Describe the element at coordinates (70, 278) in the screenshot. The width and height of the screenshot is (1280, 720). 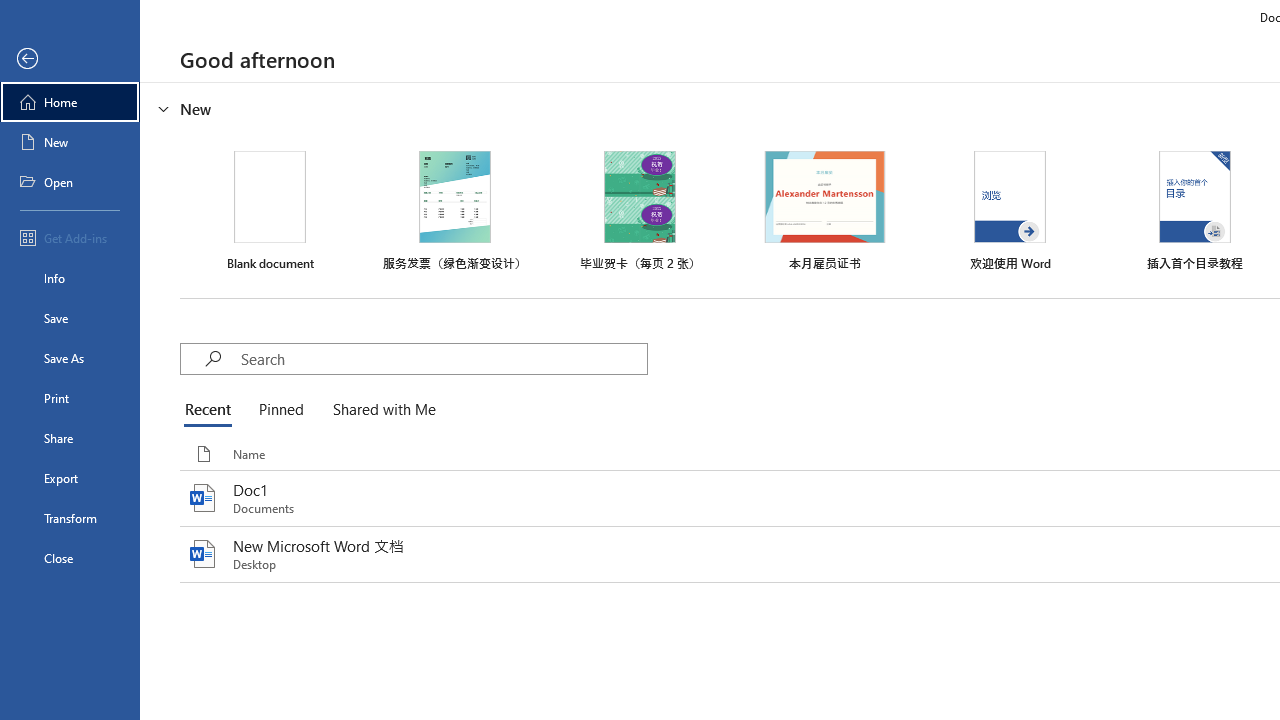
I see `Info` at that location.